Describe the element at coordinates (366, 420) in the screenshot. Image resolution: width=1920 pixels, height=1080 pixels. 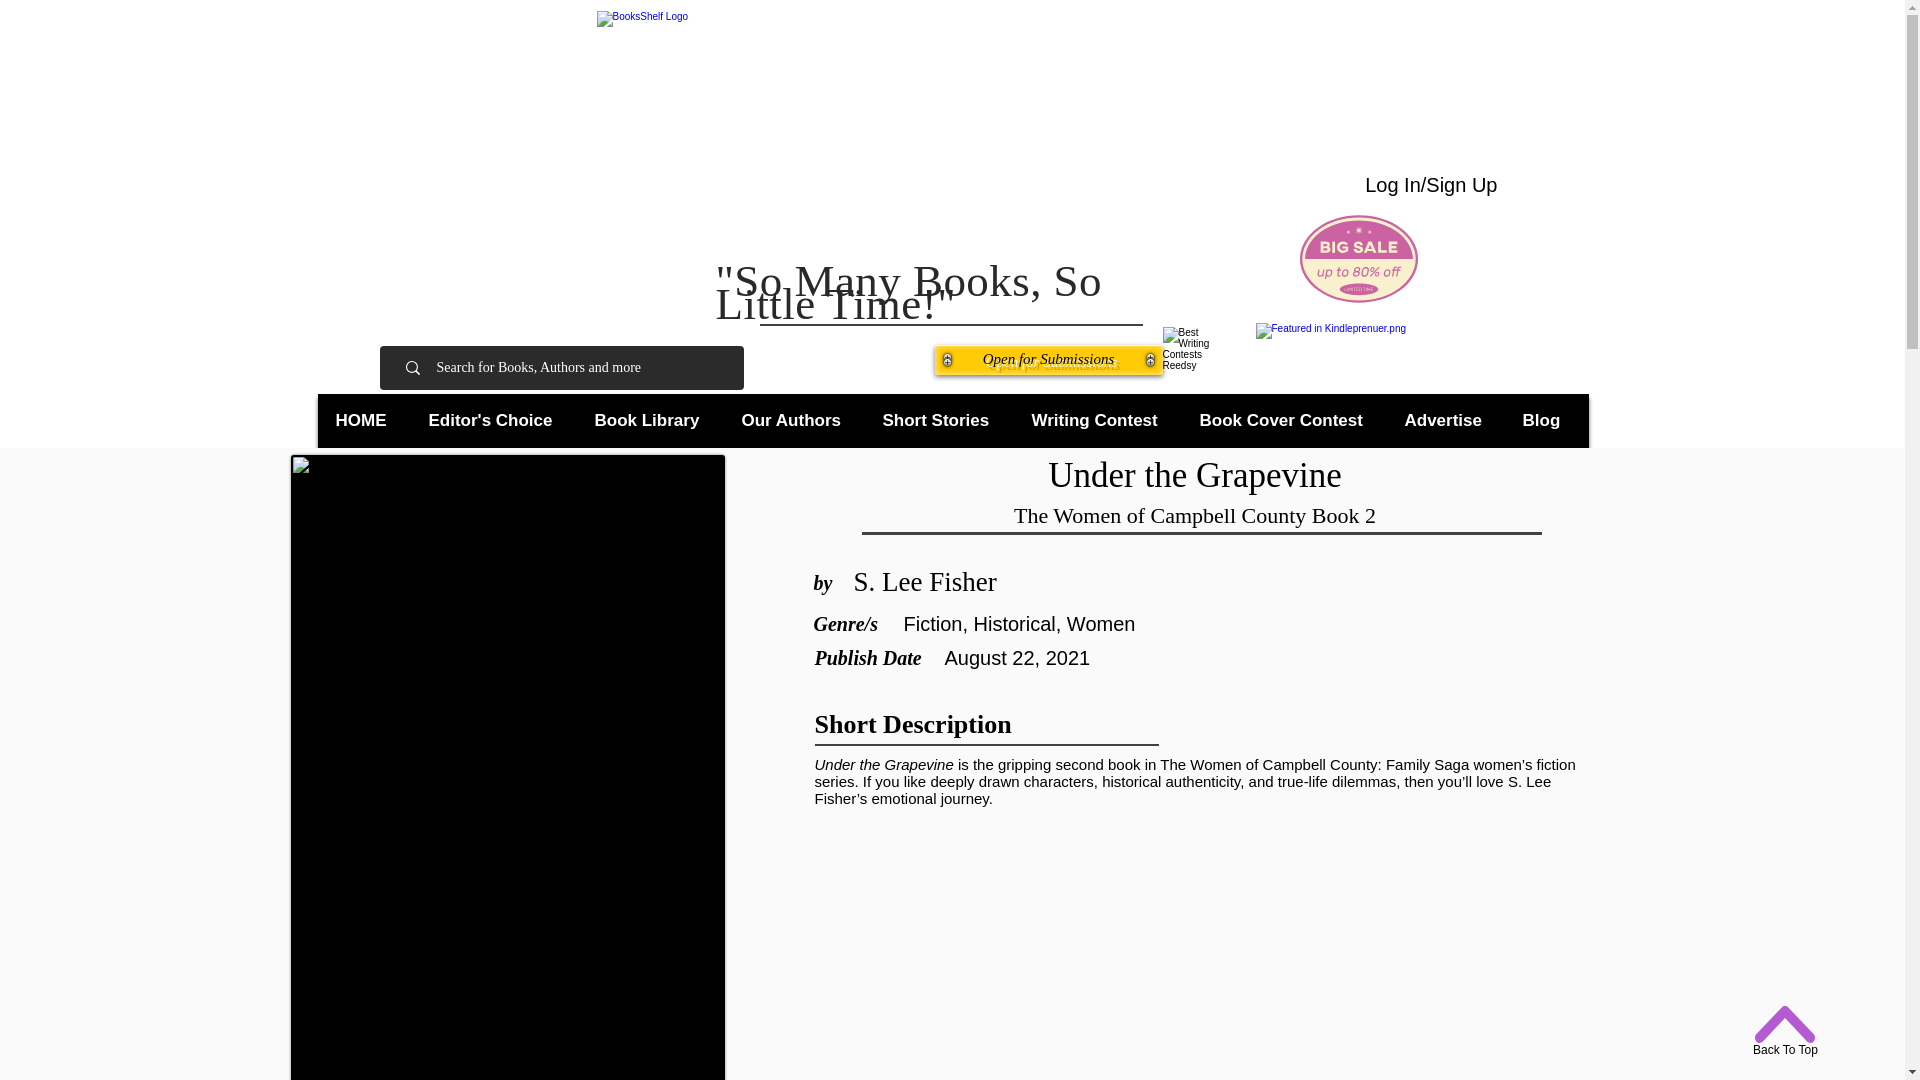
I see `HOME` at that location.